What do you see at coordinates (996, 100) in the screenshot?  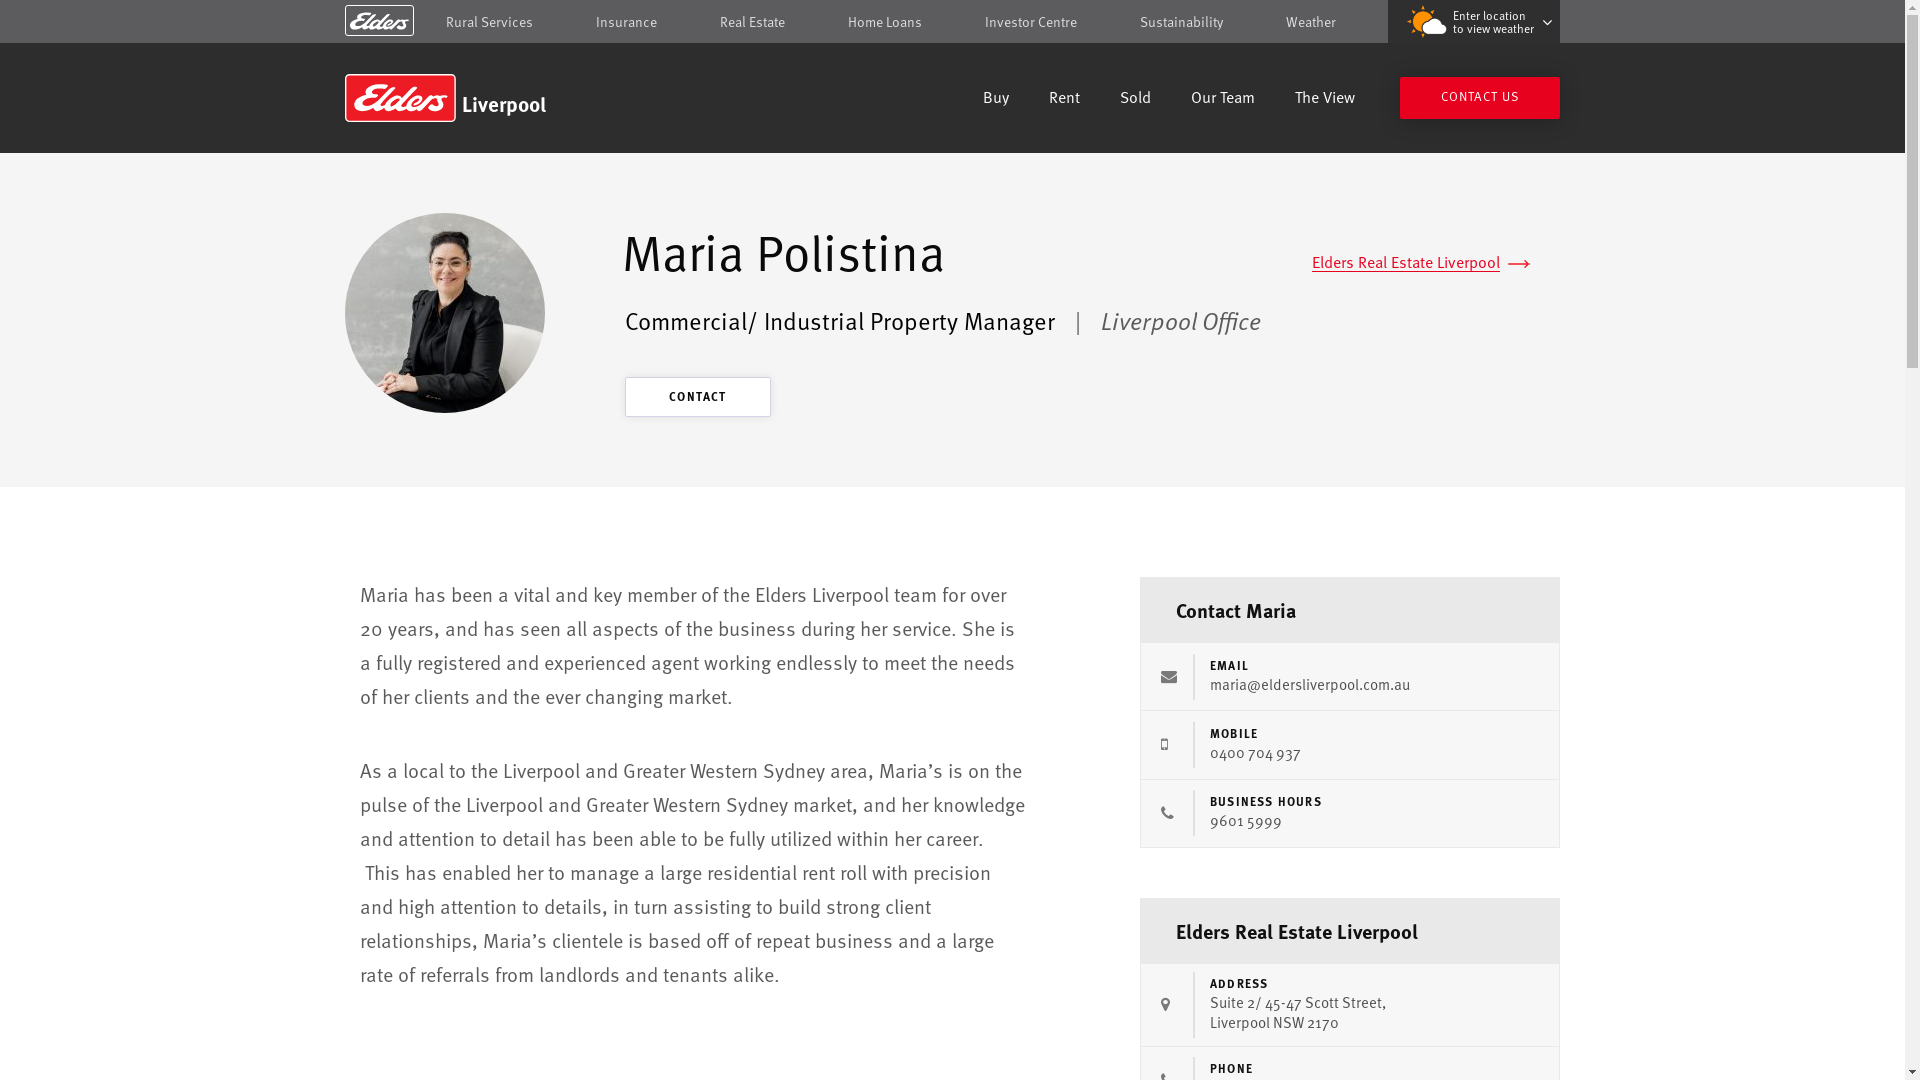 I see `Buy` at bounding box center [996, 100].